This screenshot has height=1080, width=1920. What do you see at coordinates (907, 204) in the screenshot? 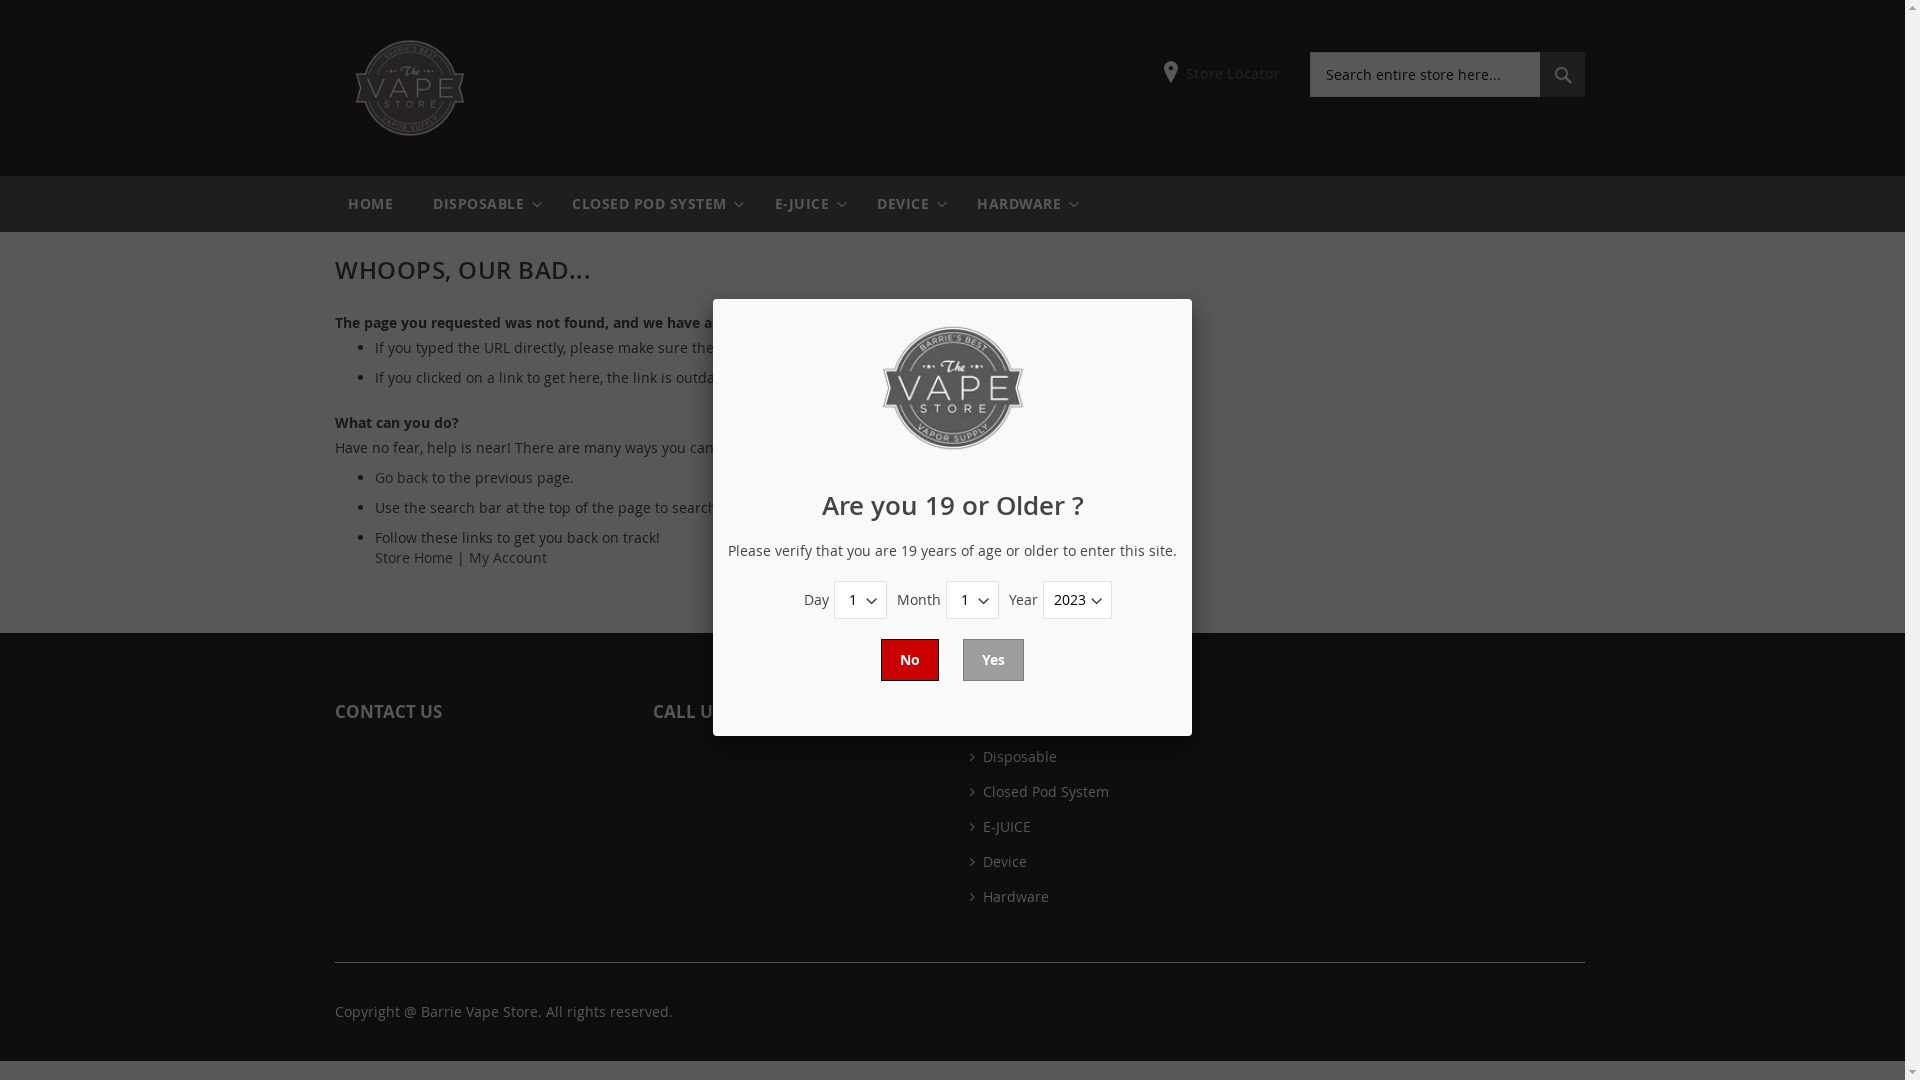
I see `DEVICE` at bounding box center [907, 204].